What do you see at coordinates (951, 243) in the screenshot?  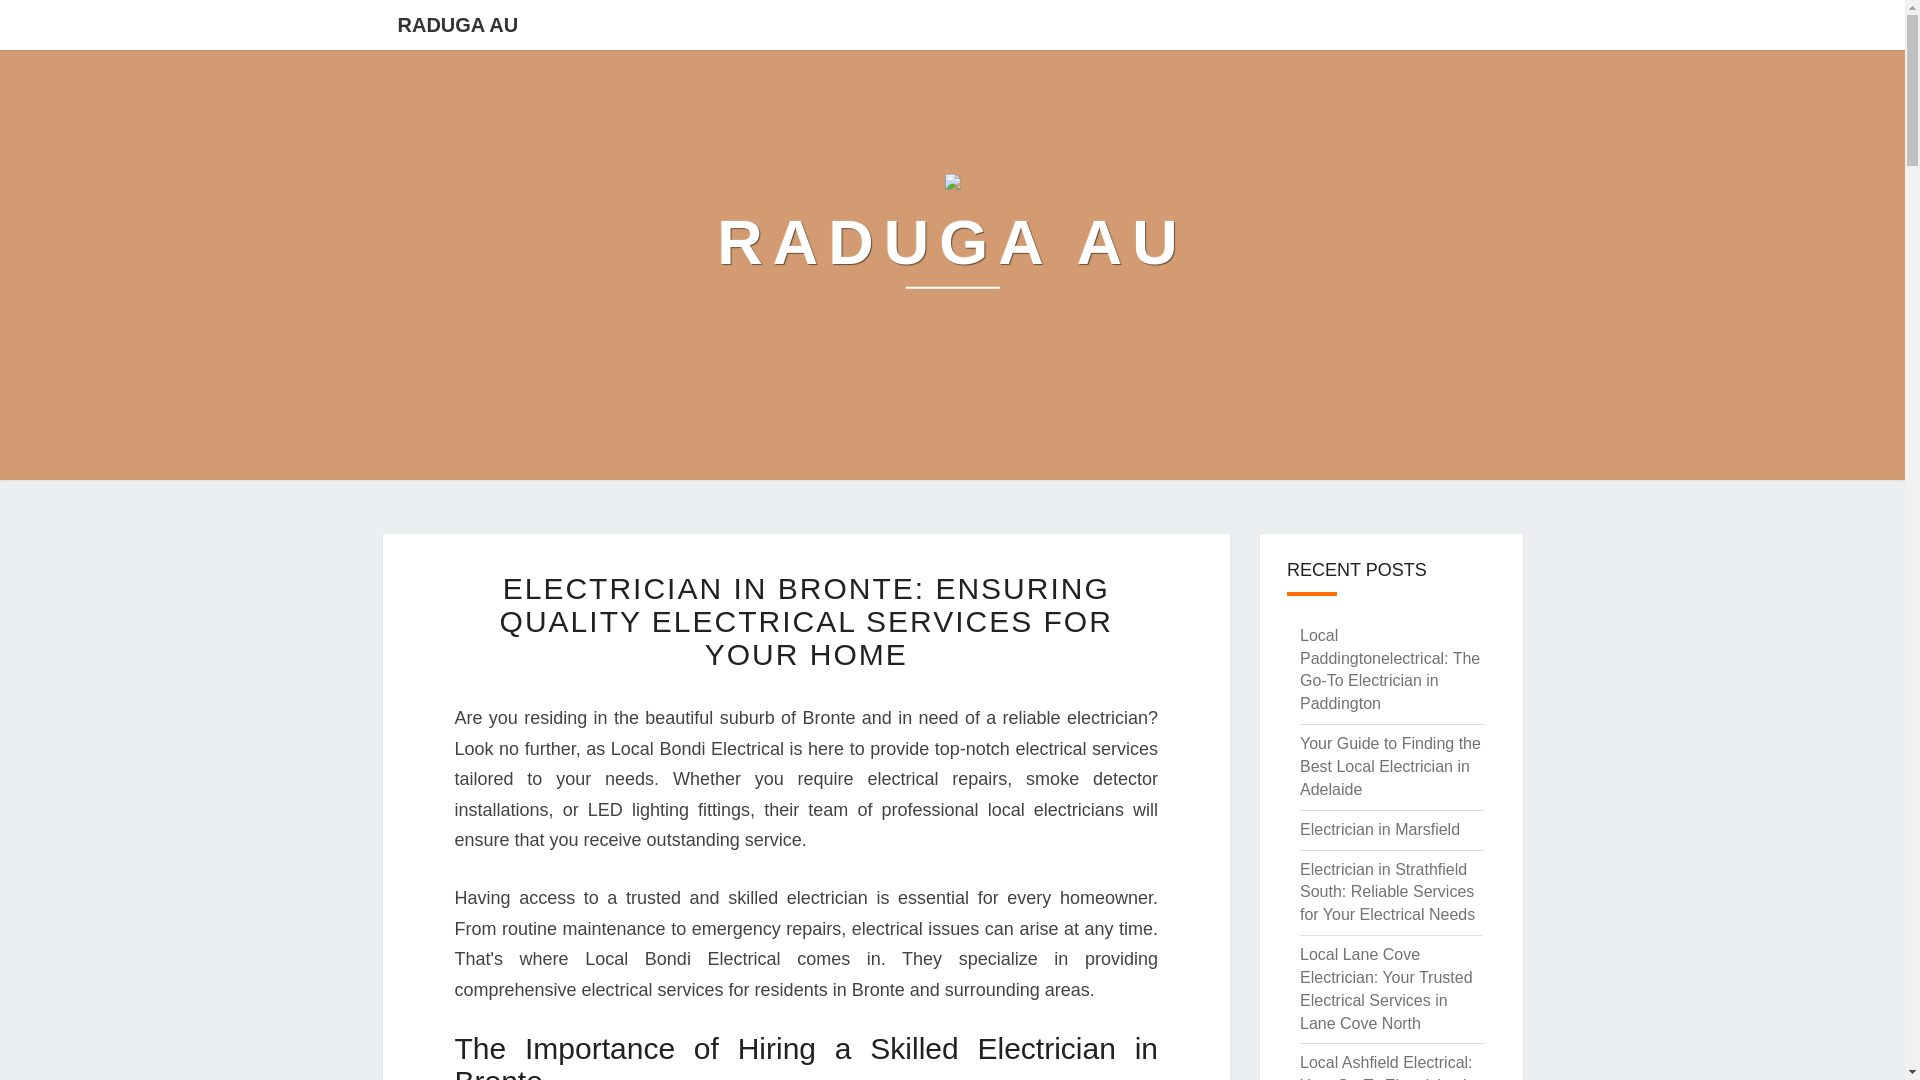 I see `Raduga AU` at bounding box center [951, 243].